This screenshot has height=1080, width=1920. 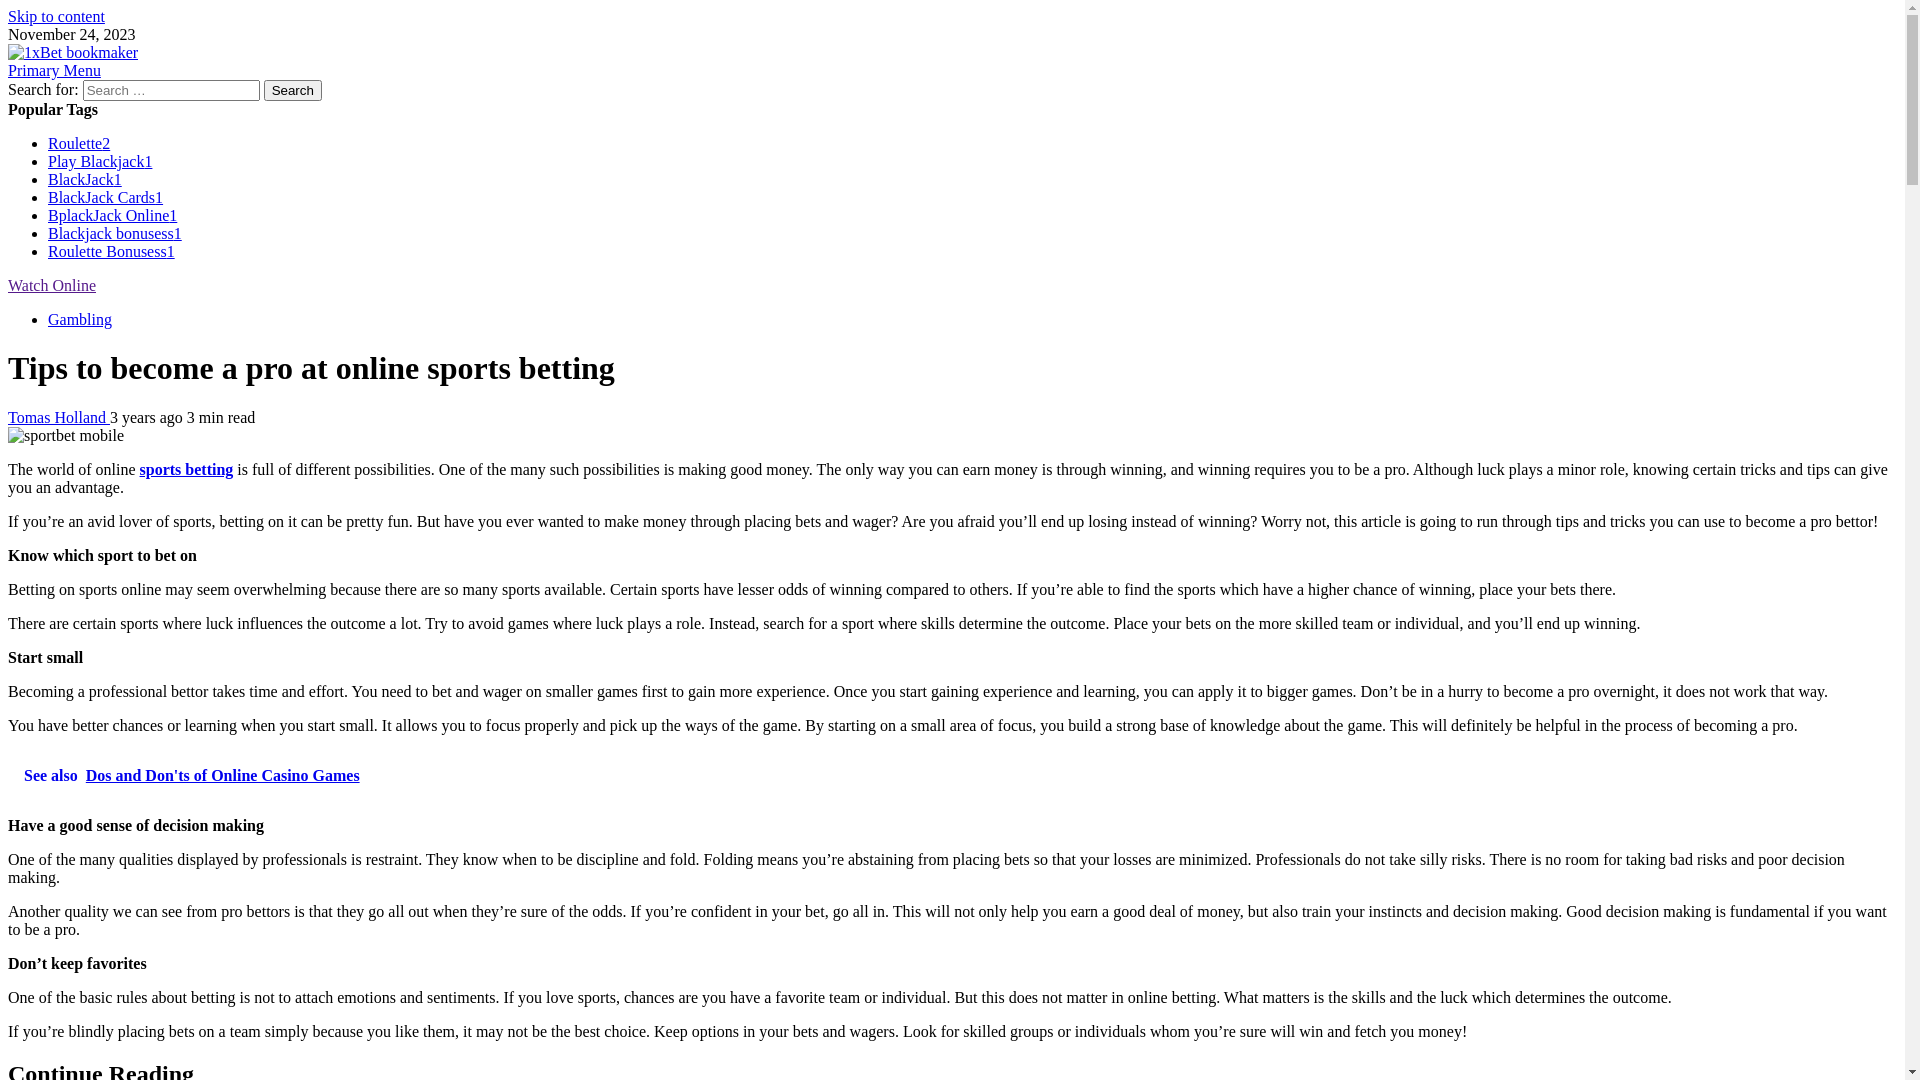 What do you see at coordinates (79, 144) in the screenshot?
I see `Roulette2` at bounding box center [79, 144].